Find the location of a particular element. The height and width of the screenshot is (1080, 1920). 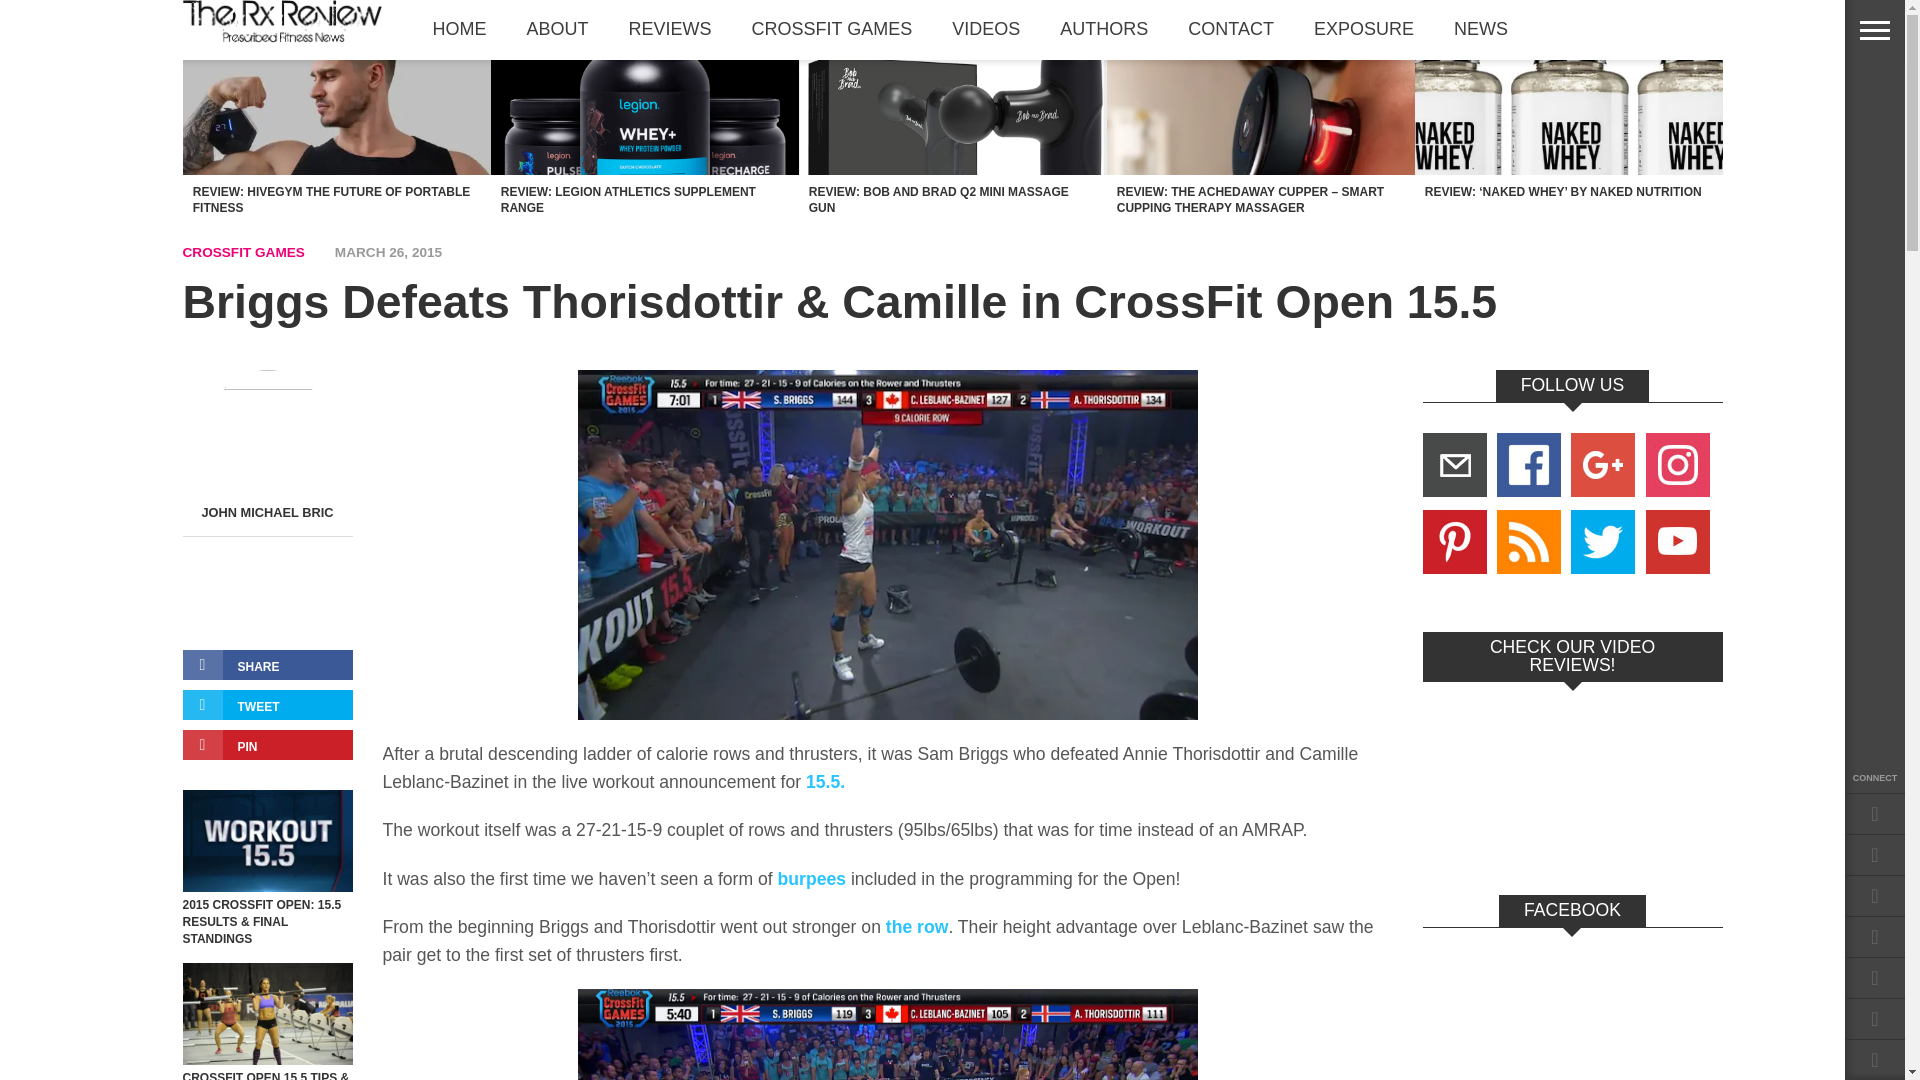

ABOUT is located at coordinates (557, 29).